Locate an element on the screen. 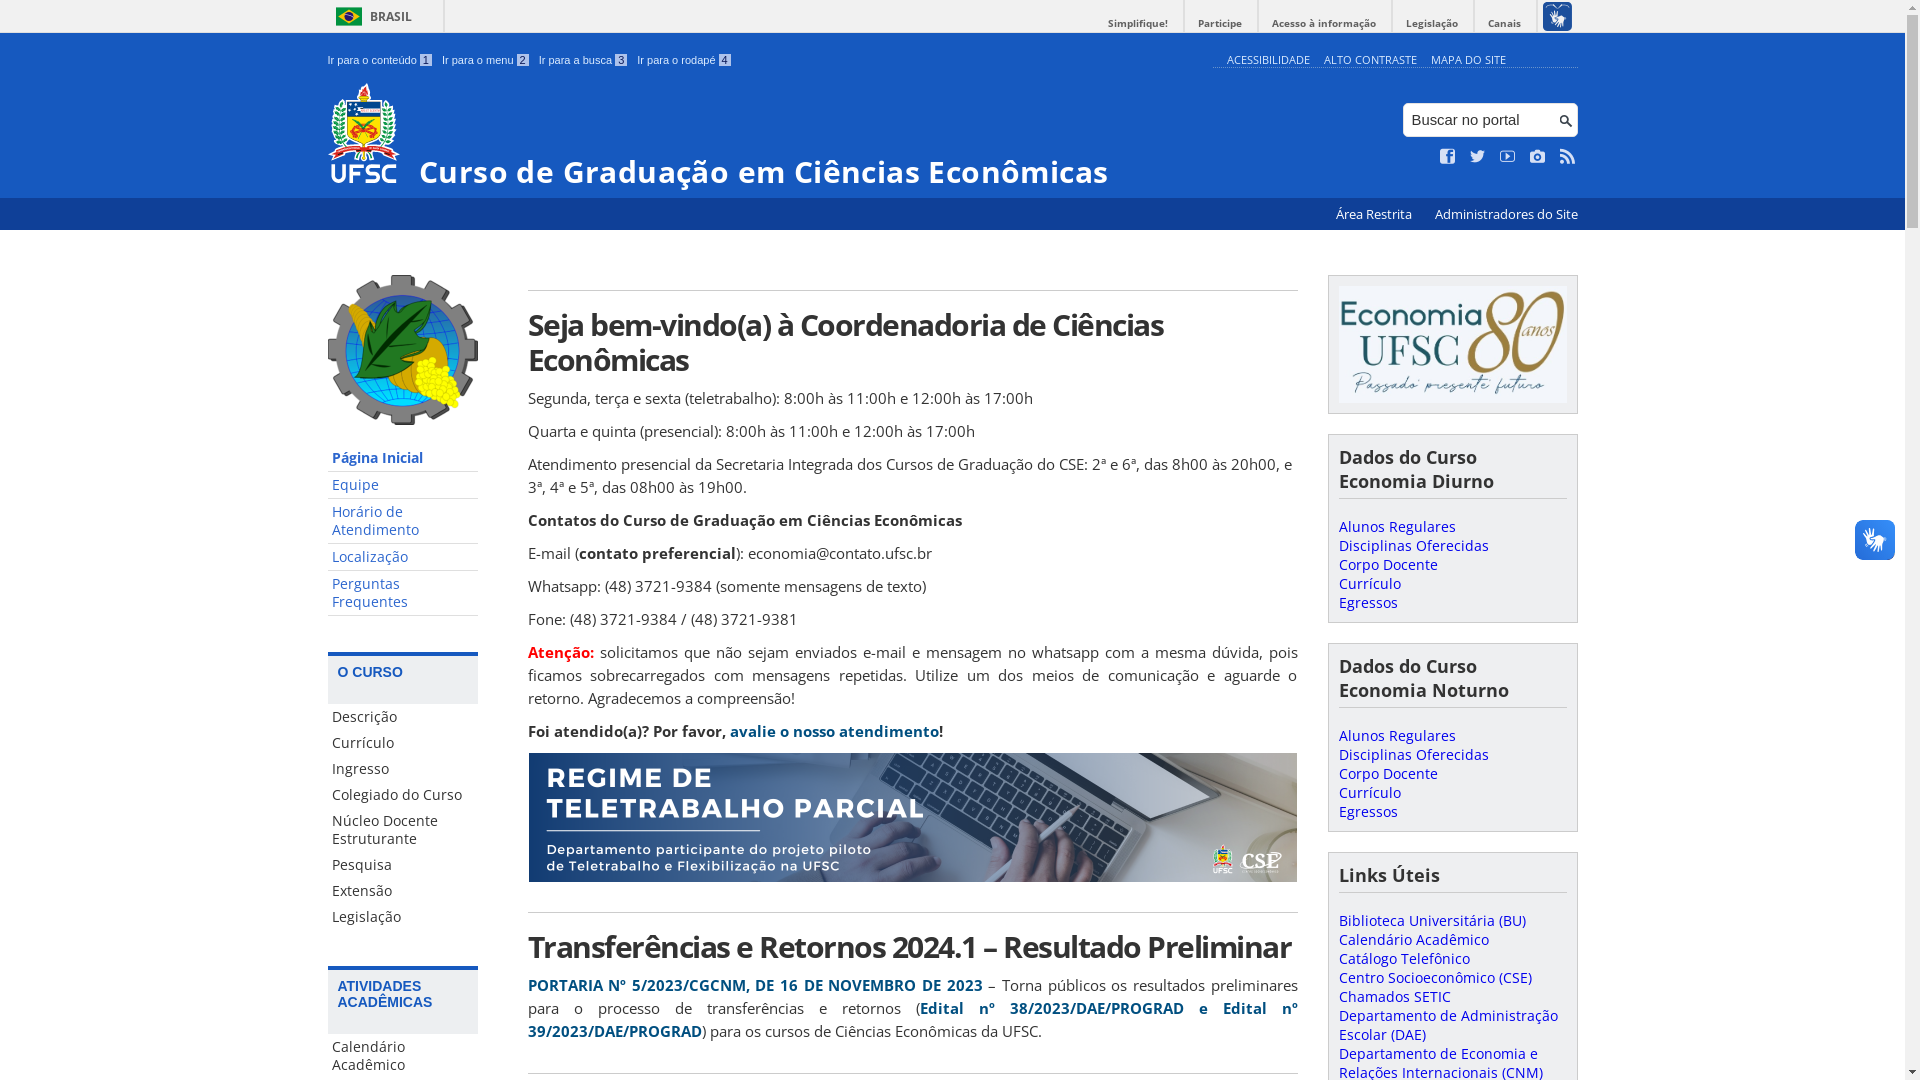  Siga no Twitter is located at coordinates (1478, 157).